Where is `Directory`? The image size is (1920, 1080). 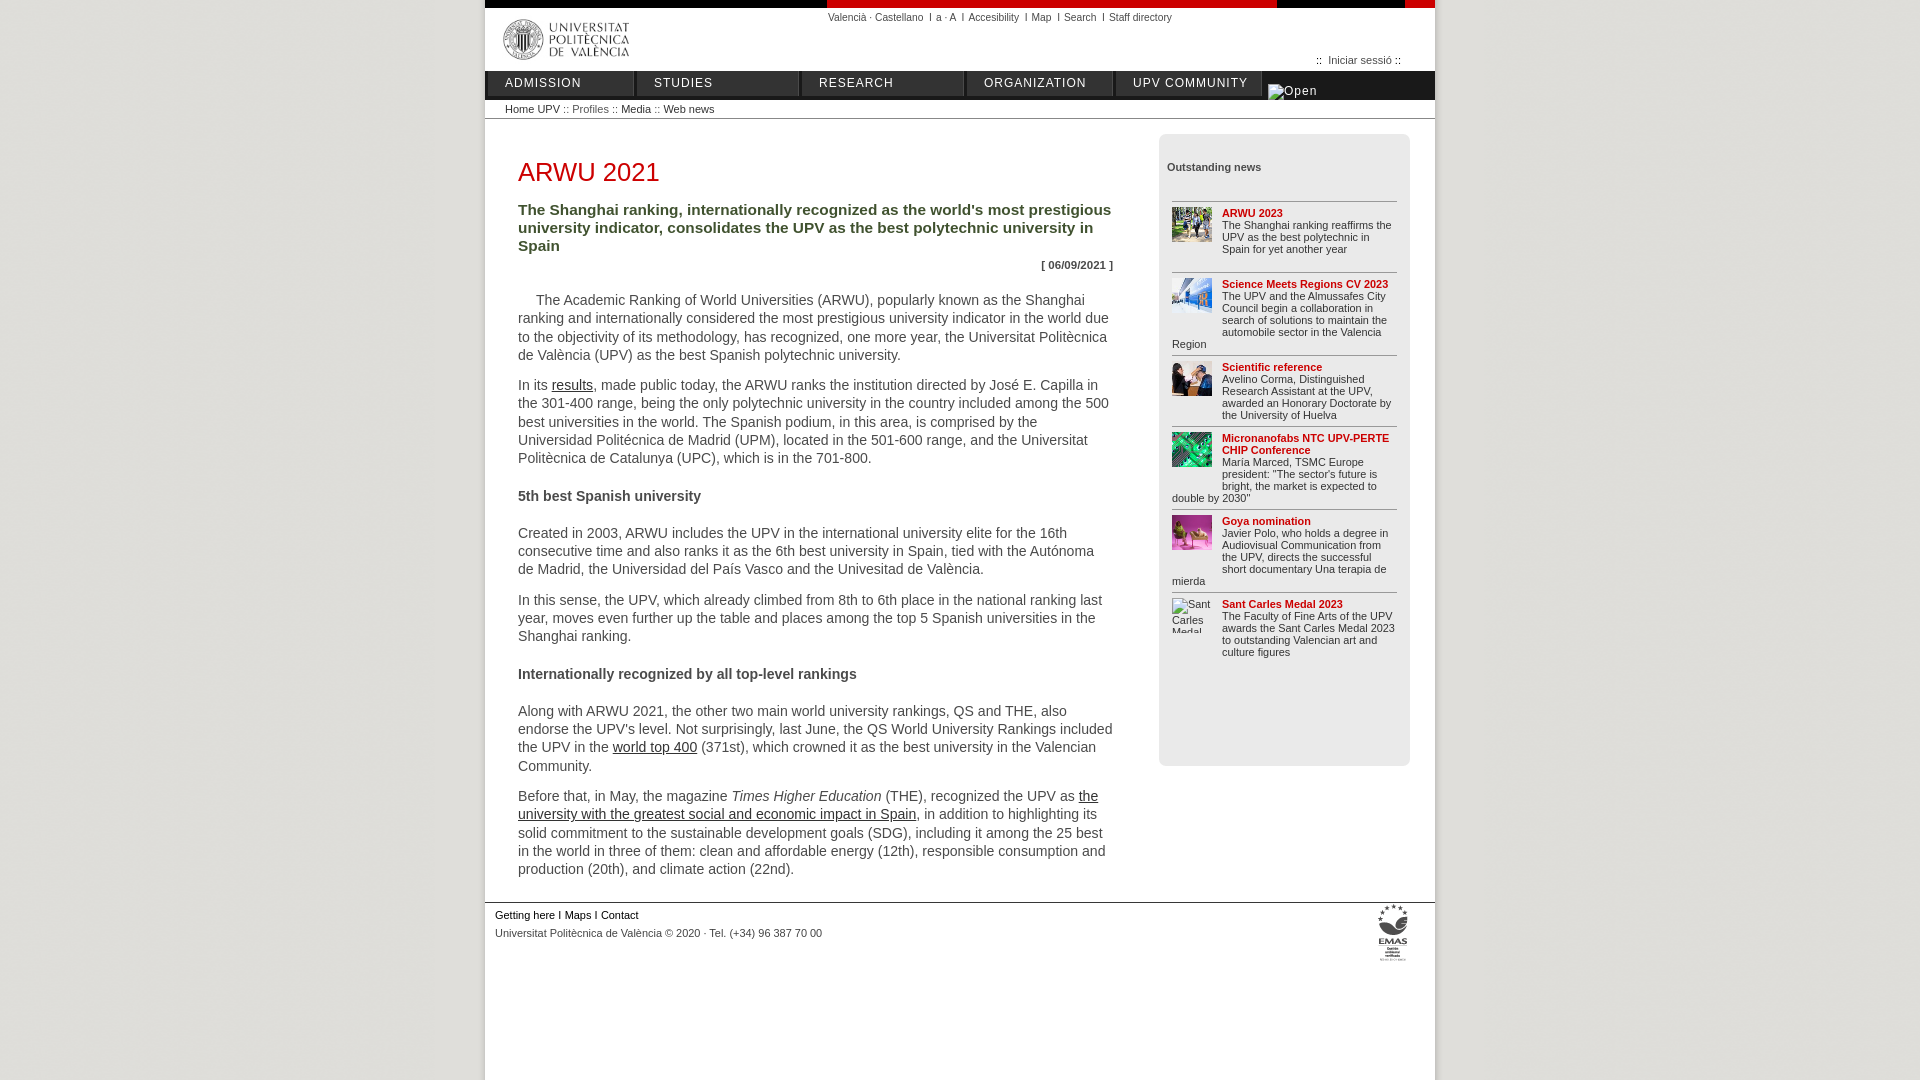
Directory is located at coordinates (1140, 16).